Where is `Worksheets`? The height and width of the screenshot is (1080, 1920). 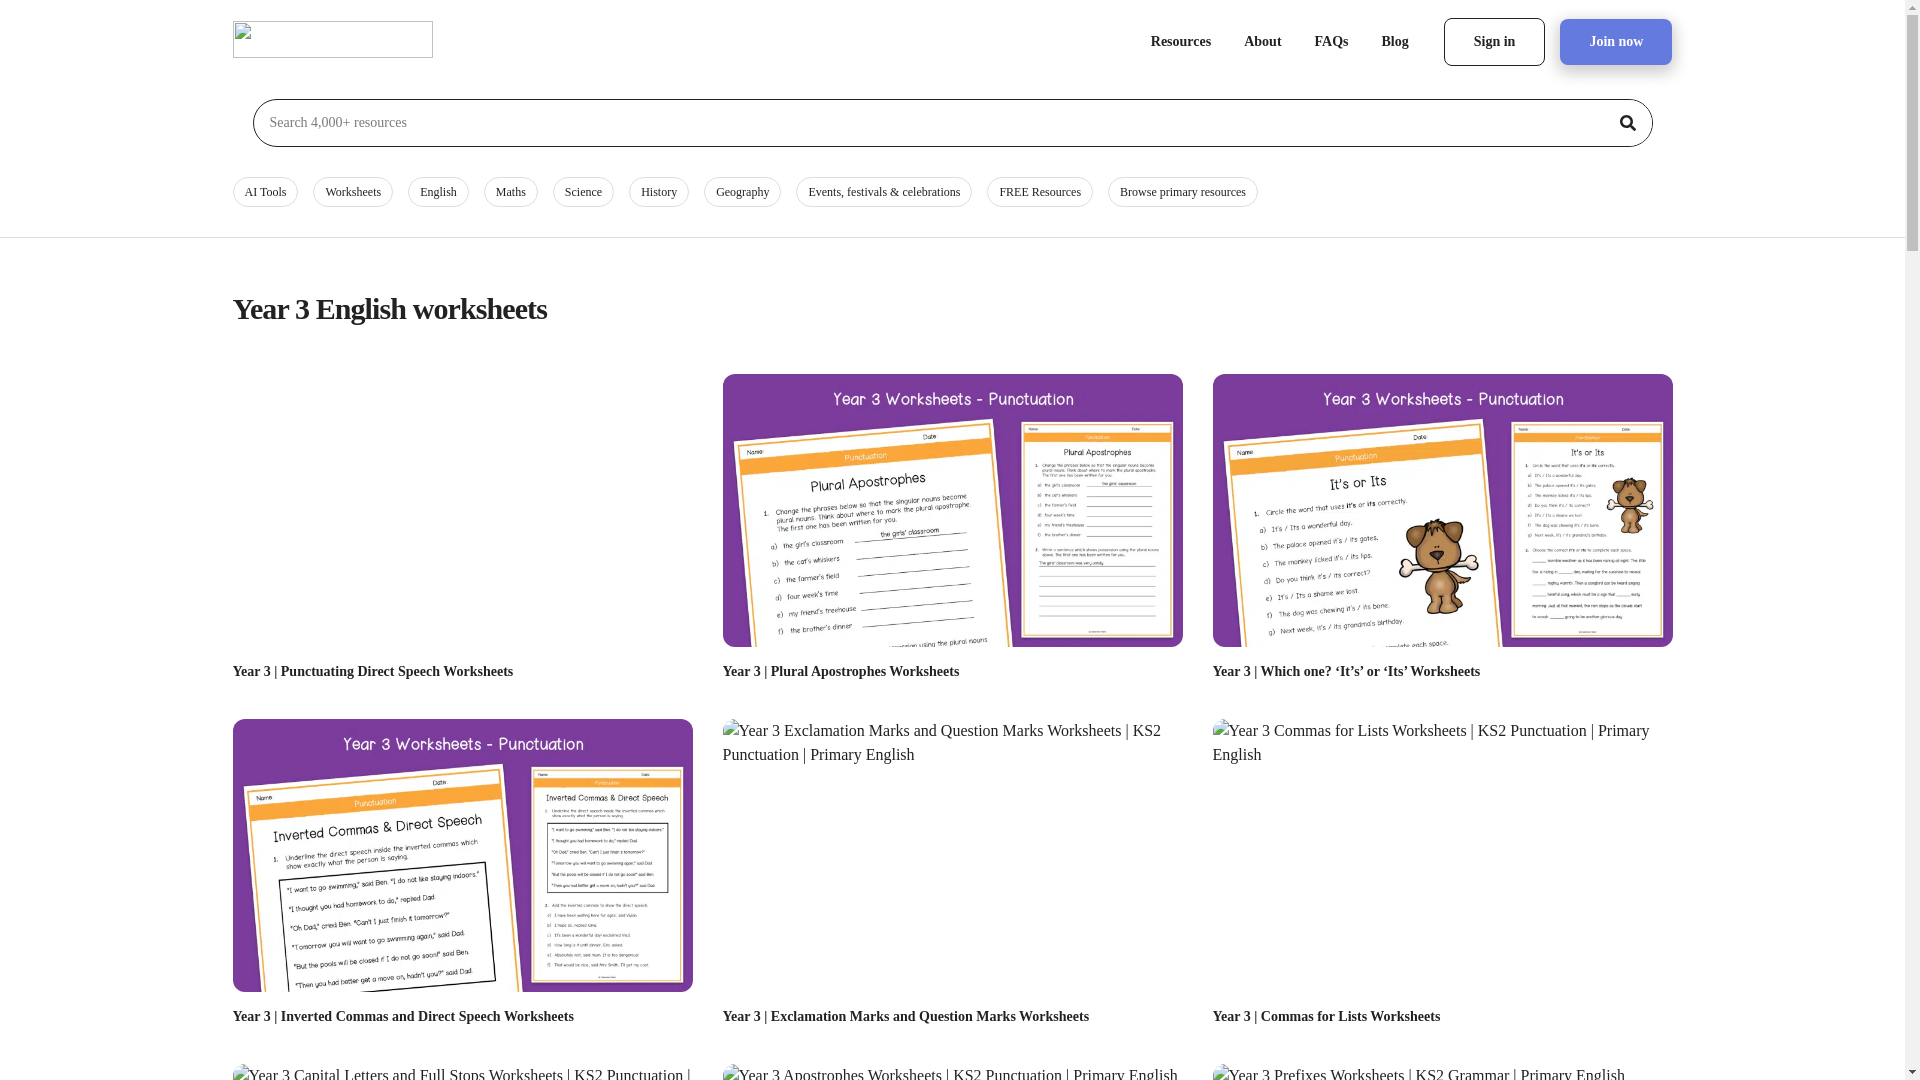 Worksheets is located at coordinates (352, 192).